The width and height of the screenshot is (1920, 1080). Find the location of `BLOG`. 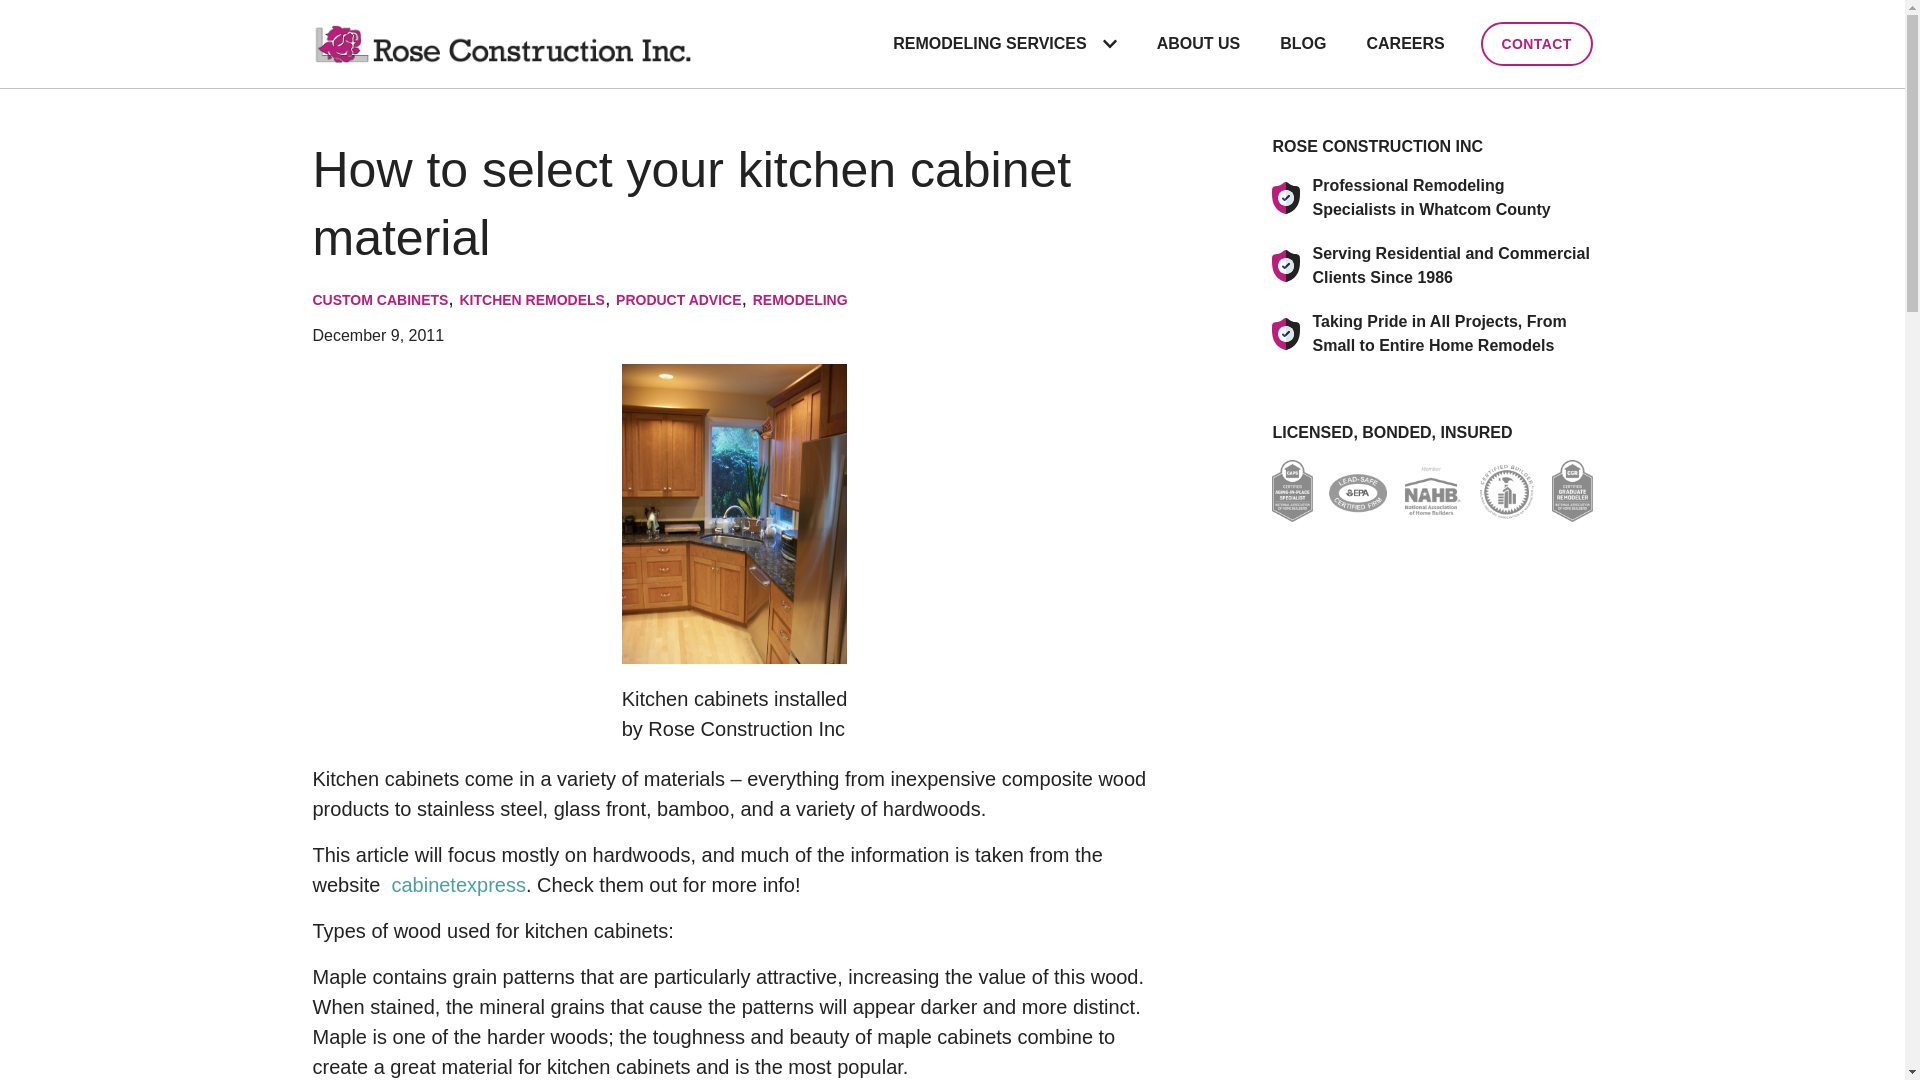

BLOG is located at coordinates (1302, 44).